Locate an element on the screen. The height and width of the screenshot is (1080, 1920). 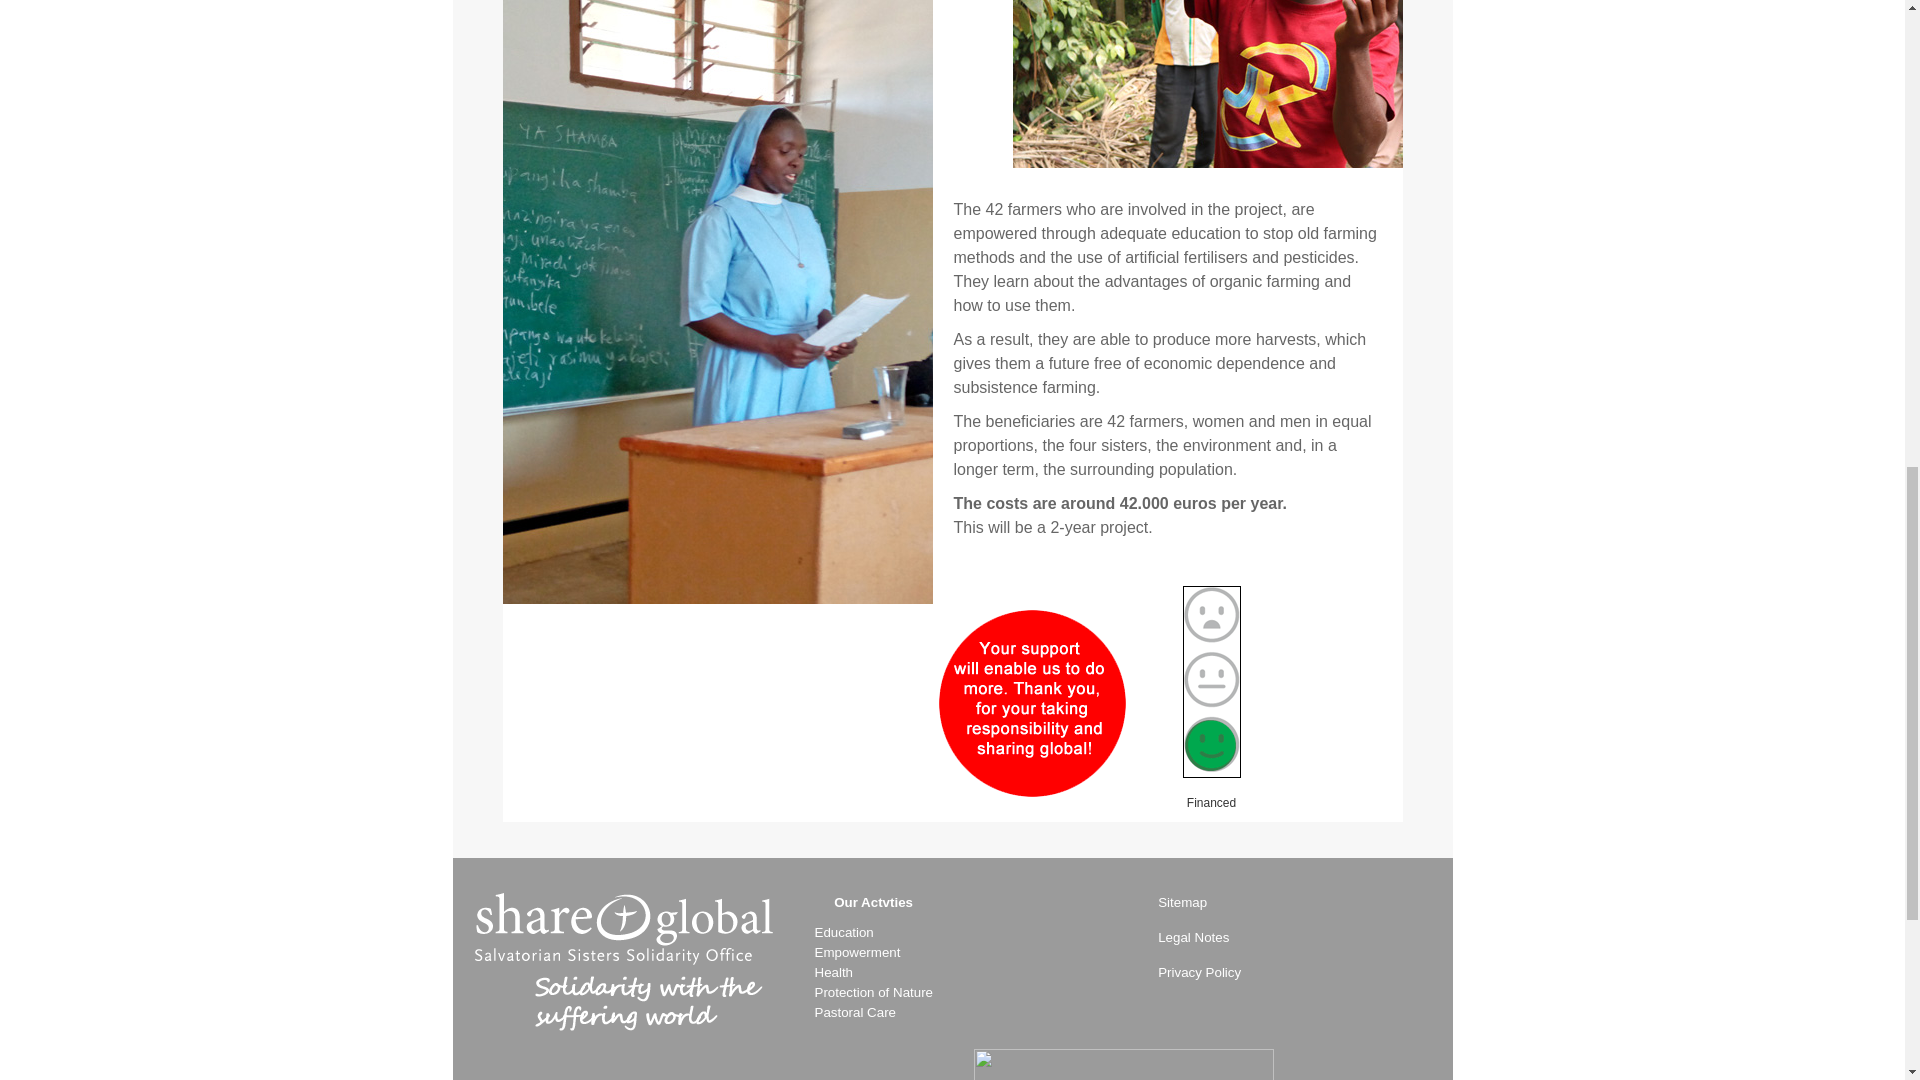
Privacy Policy is located at coordinates (1189, 972).